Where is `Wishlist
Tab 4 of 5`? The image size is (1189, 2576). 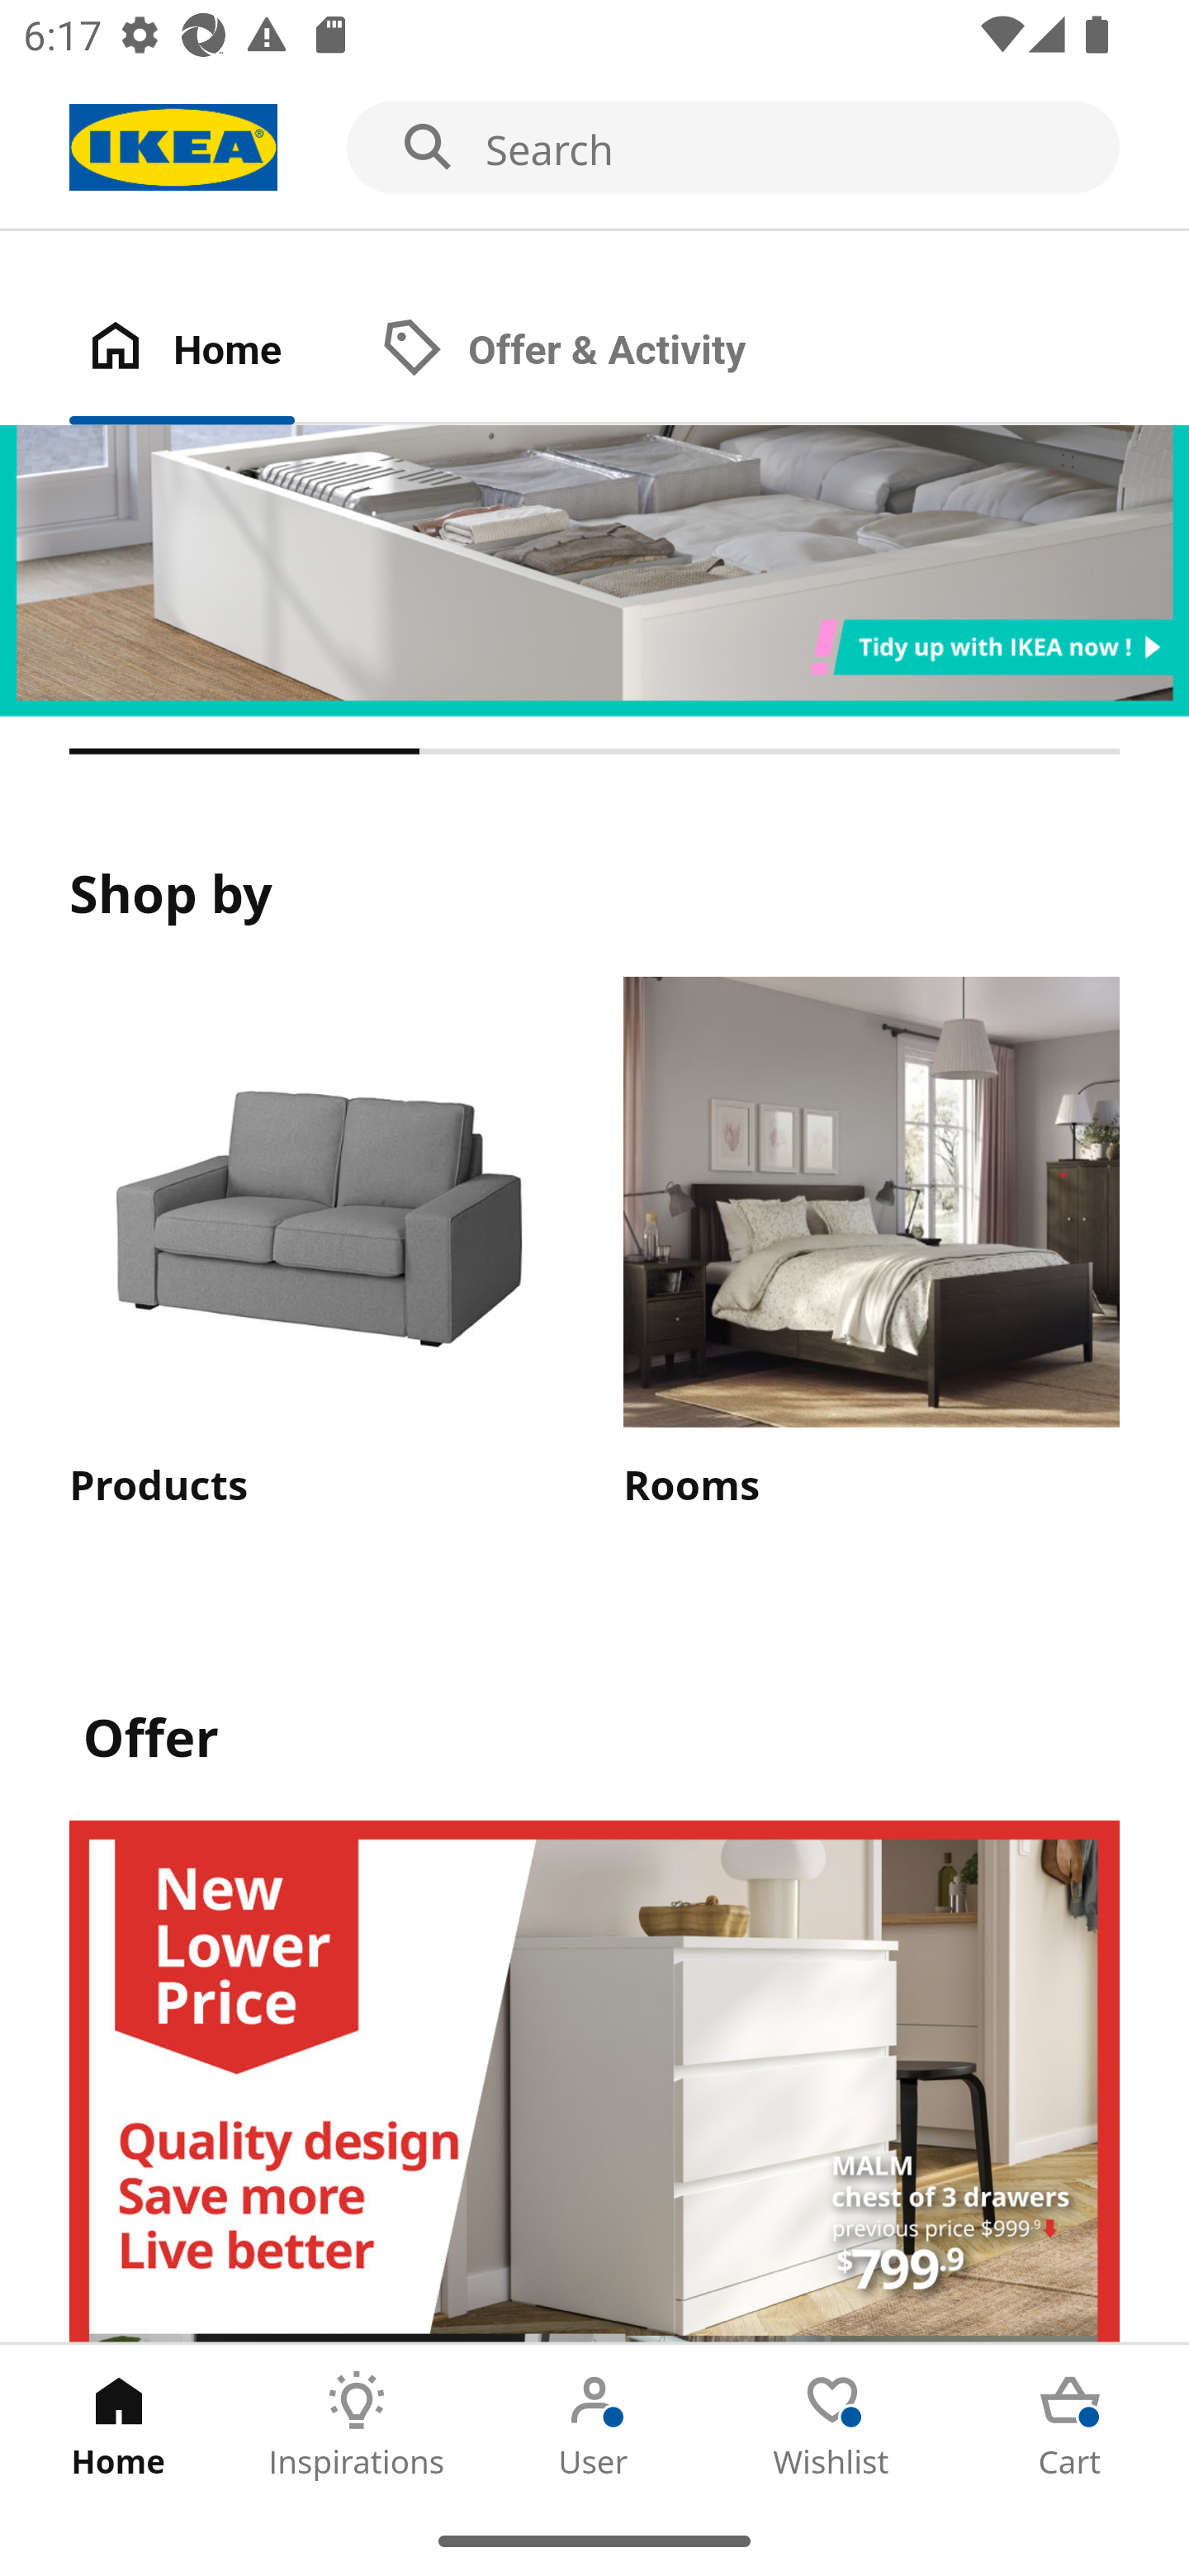
Wishlist
Tab 4 of 5 is located at coordinates (832, 2425).